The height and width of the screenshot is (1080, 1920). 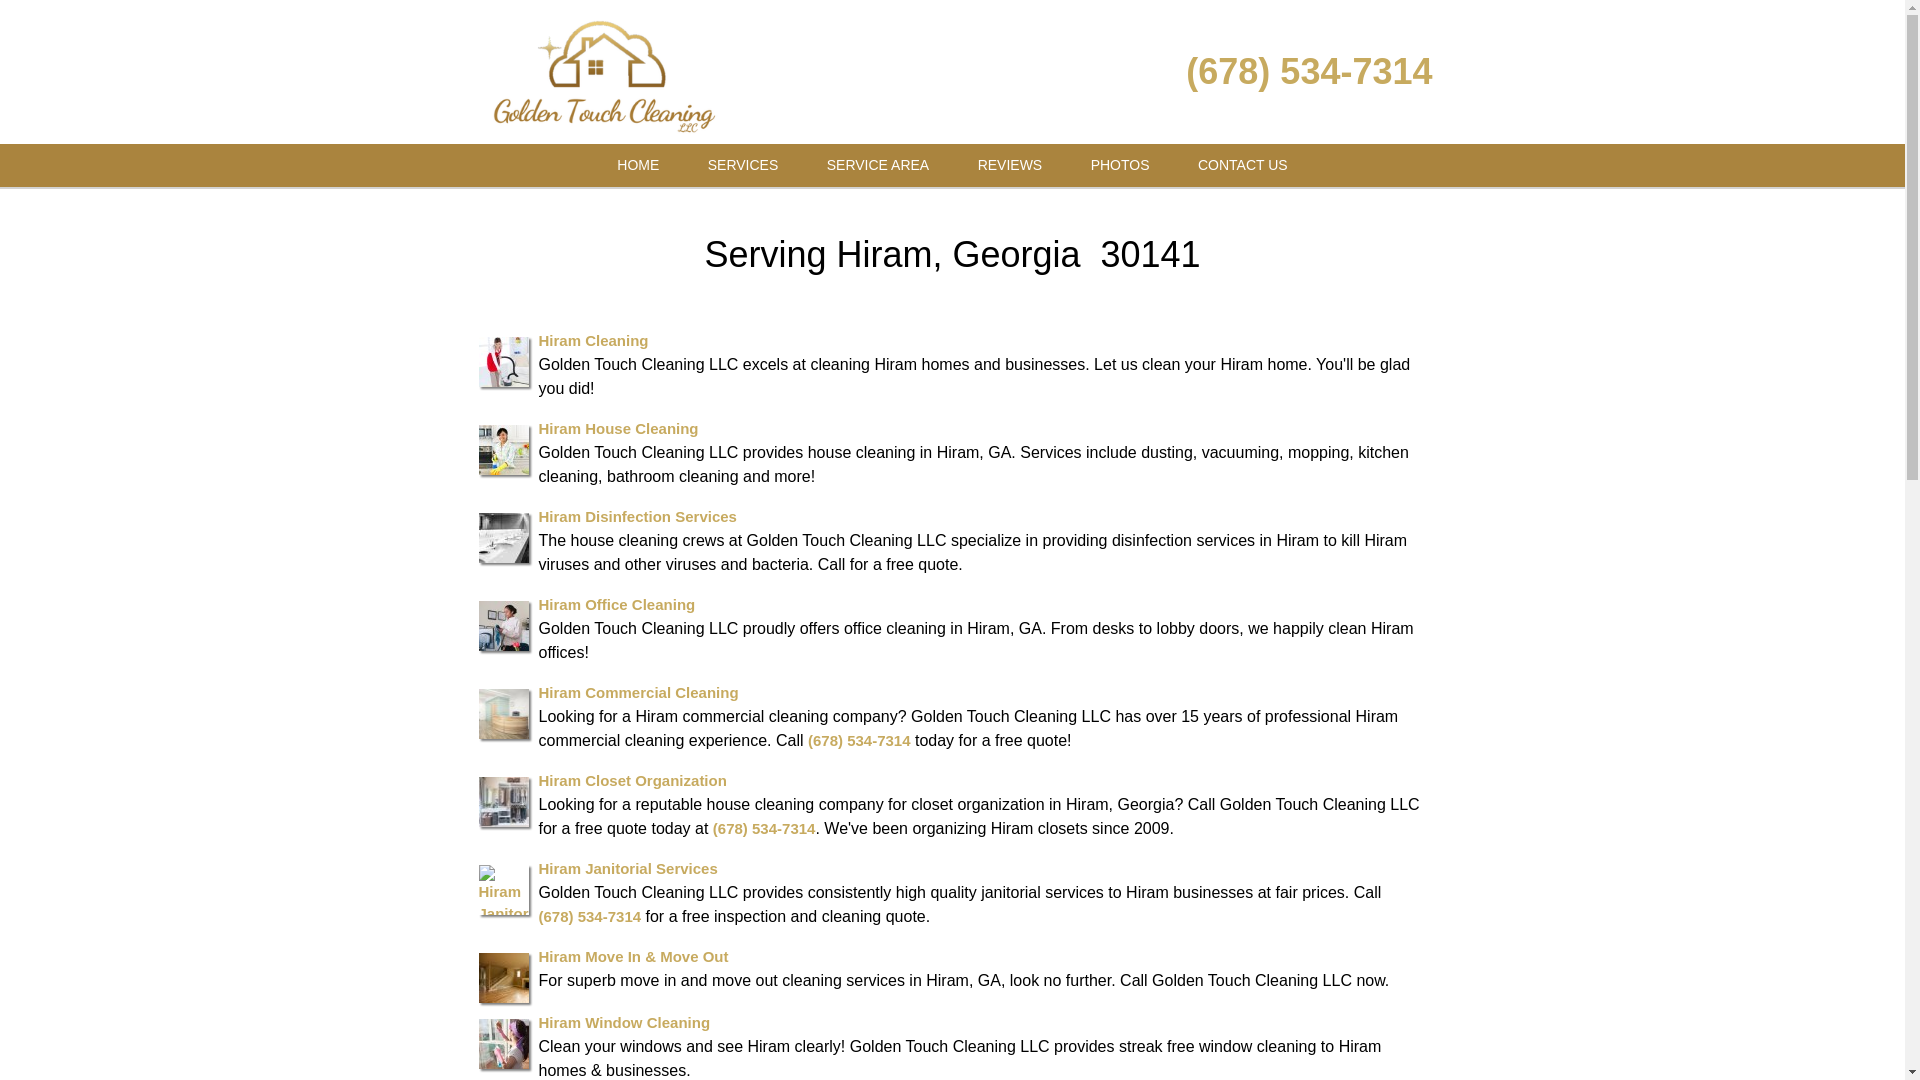 I want to click on Hiram Window Cleaning, so click(x=624, y=1022).